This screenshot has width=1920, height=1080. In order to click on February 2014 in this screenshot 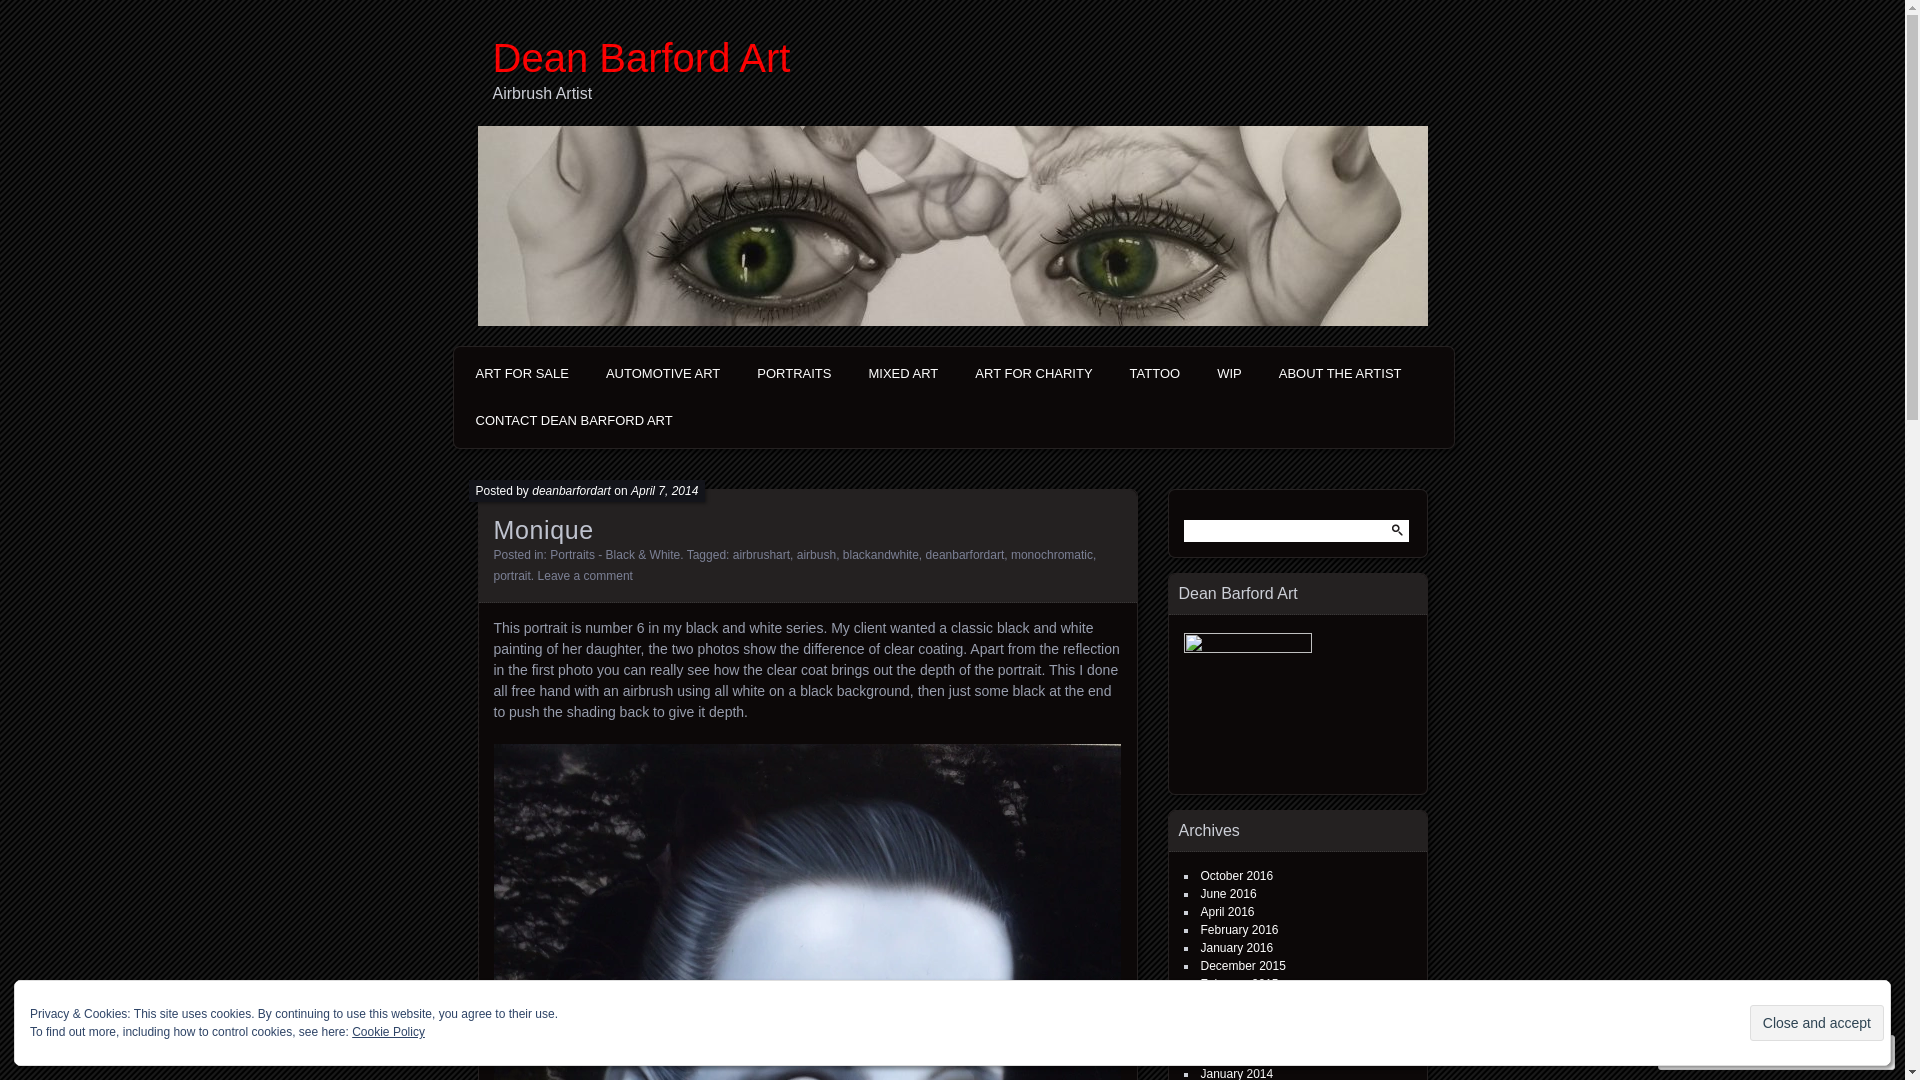, I will do `click(1239, 1056)`.